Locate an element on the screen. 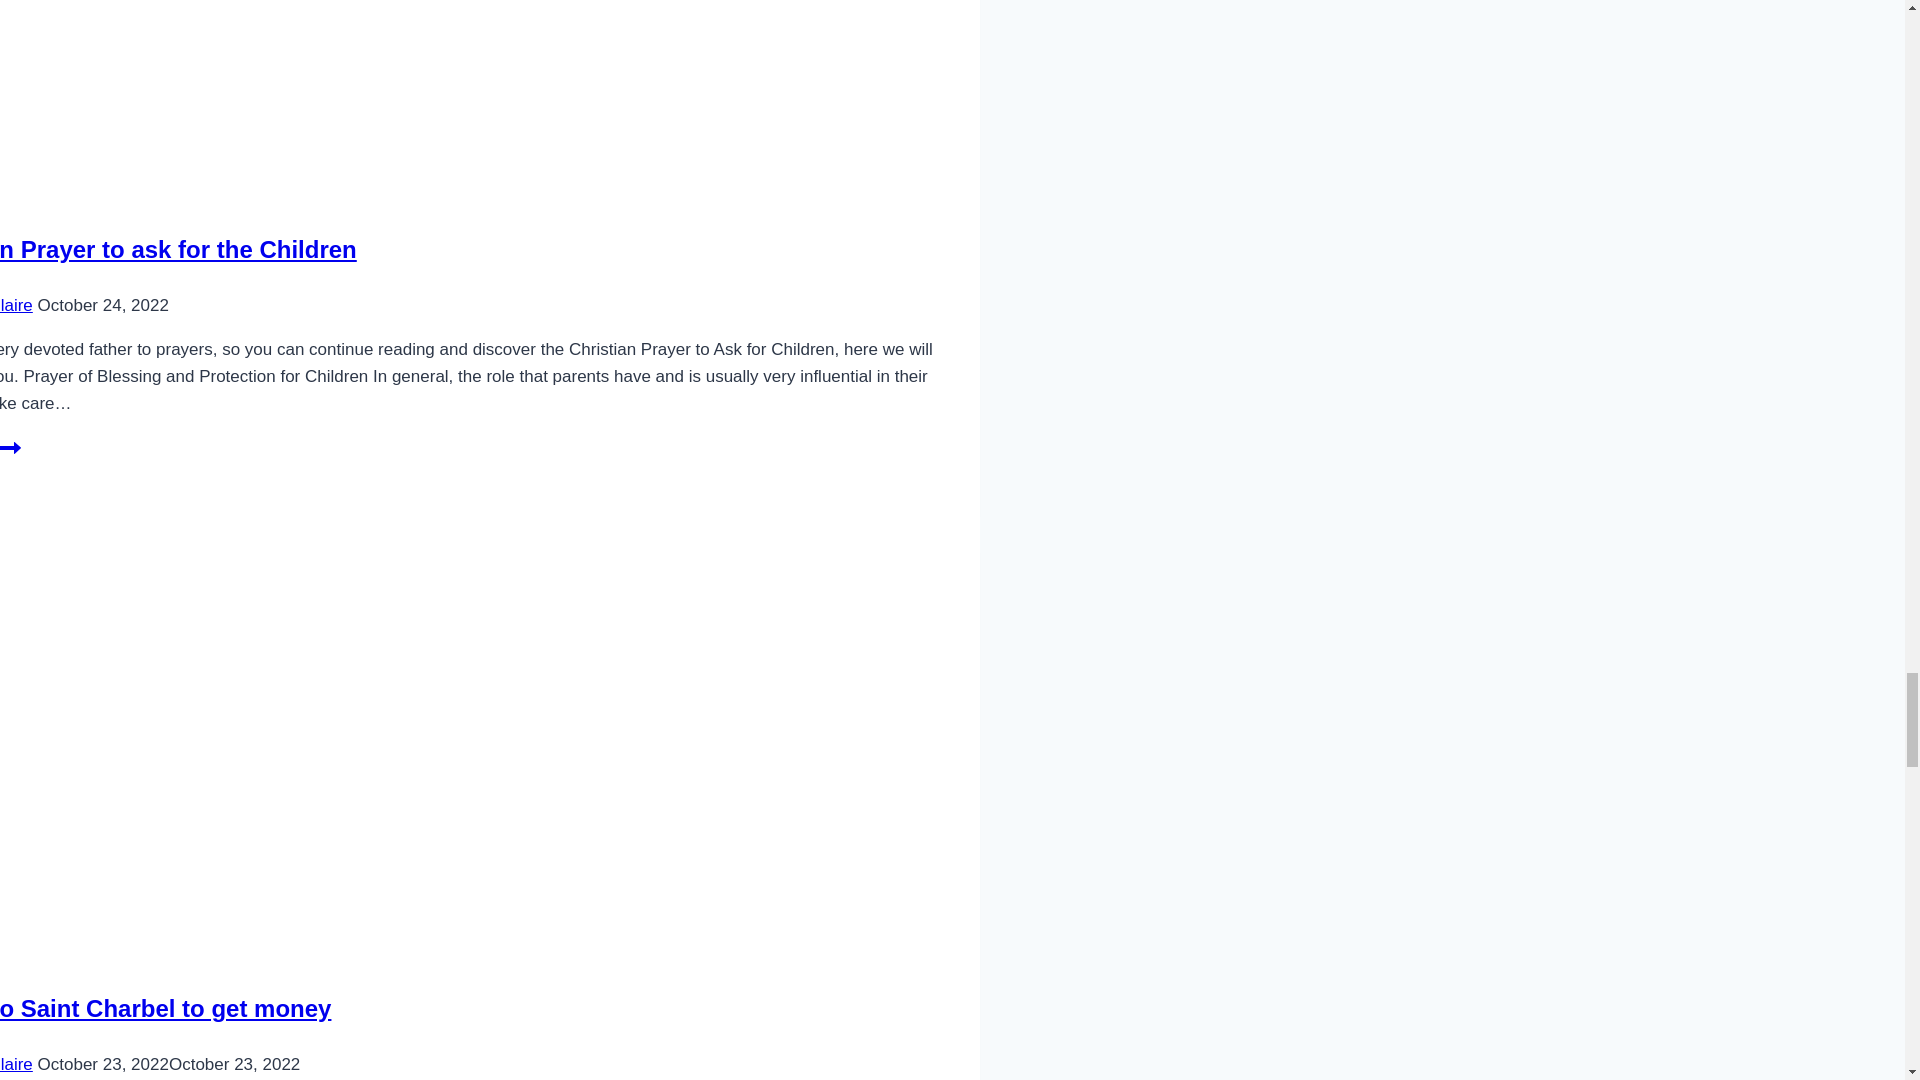 The image size is (1920, 1080). Kelly D Claire is located at coordinates (178, 250).